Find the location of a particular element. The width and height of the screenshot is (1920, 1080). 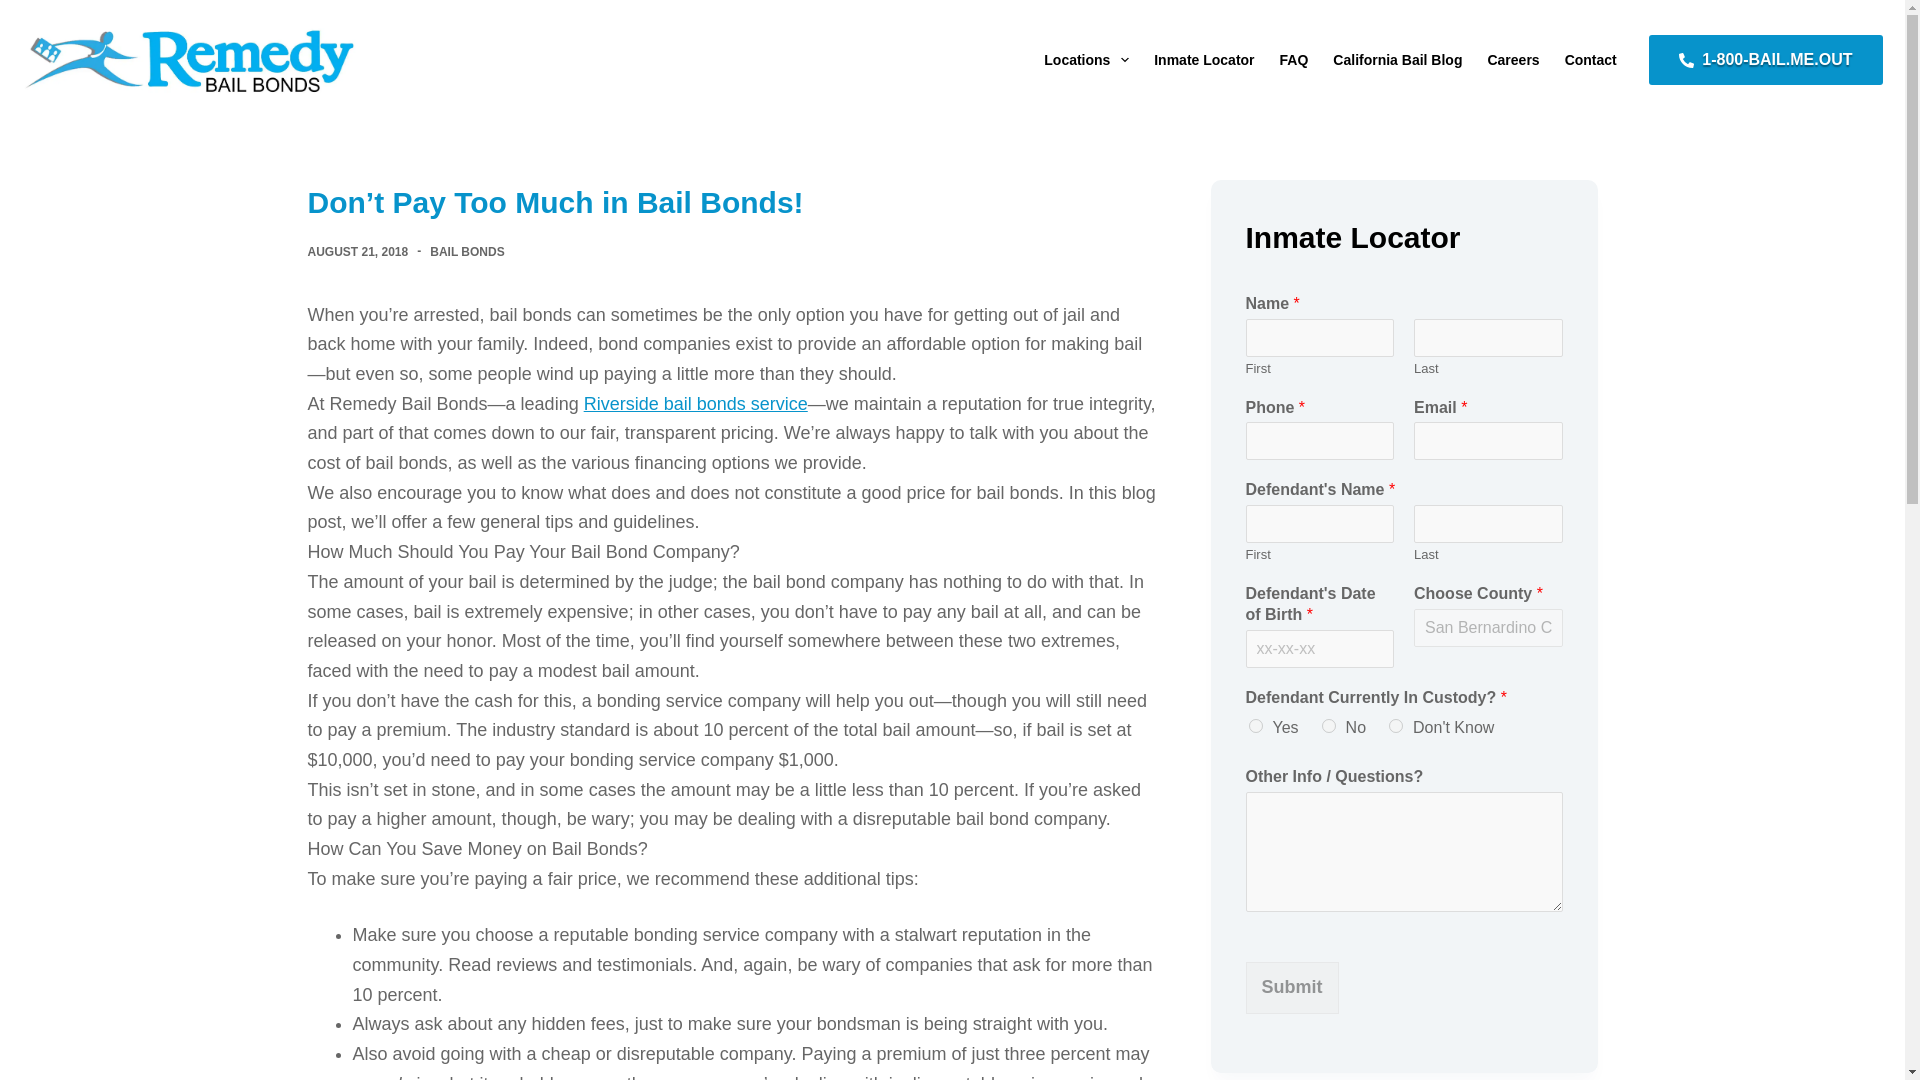

Submit is located at coordinates (1292, 988).